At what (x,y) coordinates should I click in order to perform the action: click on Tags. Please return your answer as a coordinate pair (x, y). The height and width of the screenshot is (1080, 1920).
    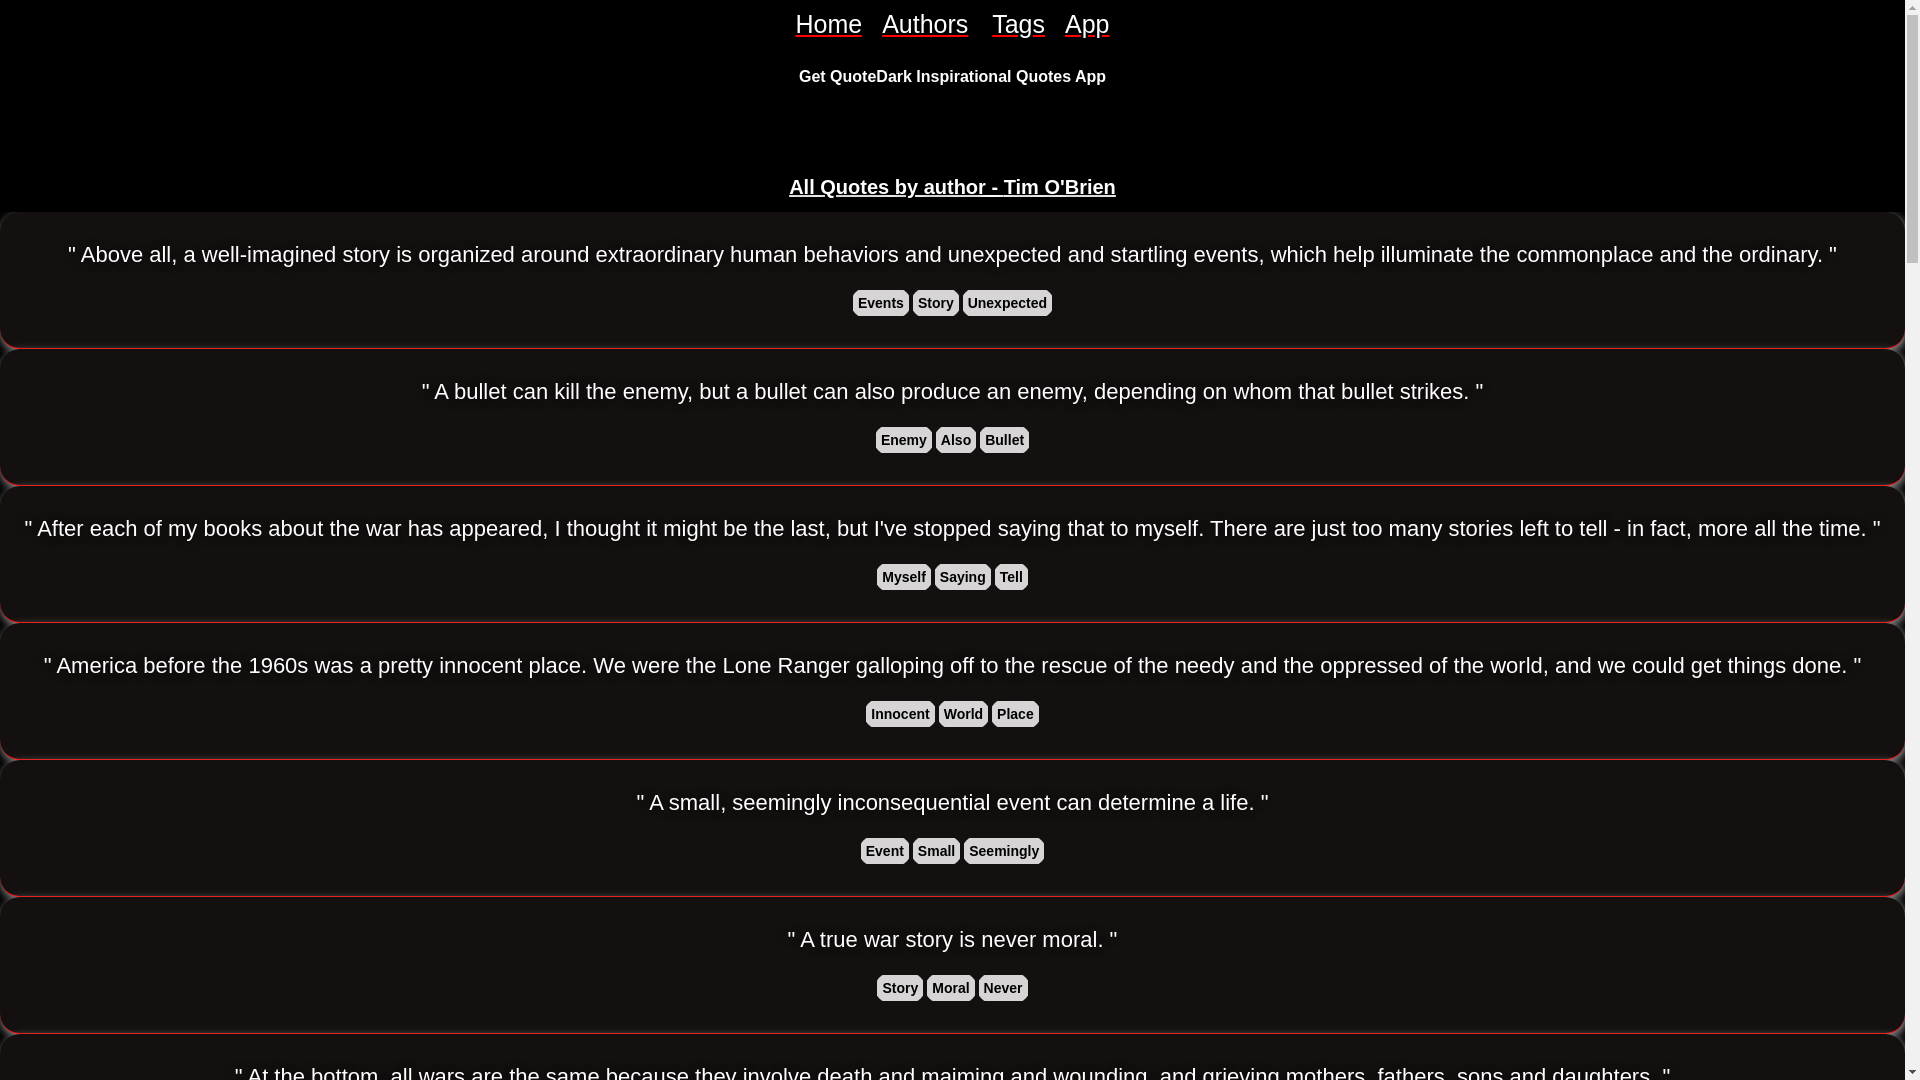
    Looking at the image, I should click on (1018, 24).